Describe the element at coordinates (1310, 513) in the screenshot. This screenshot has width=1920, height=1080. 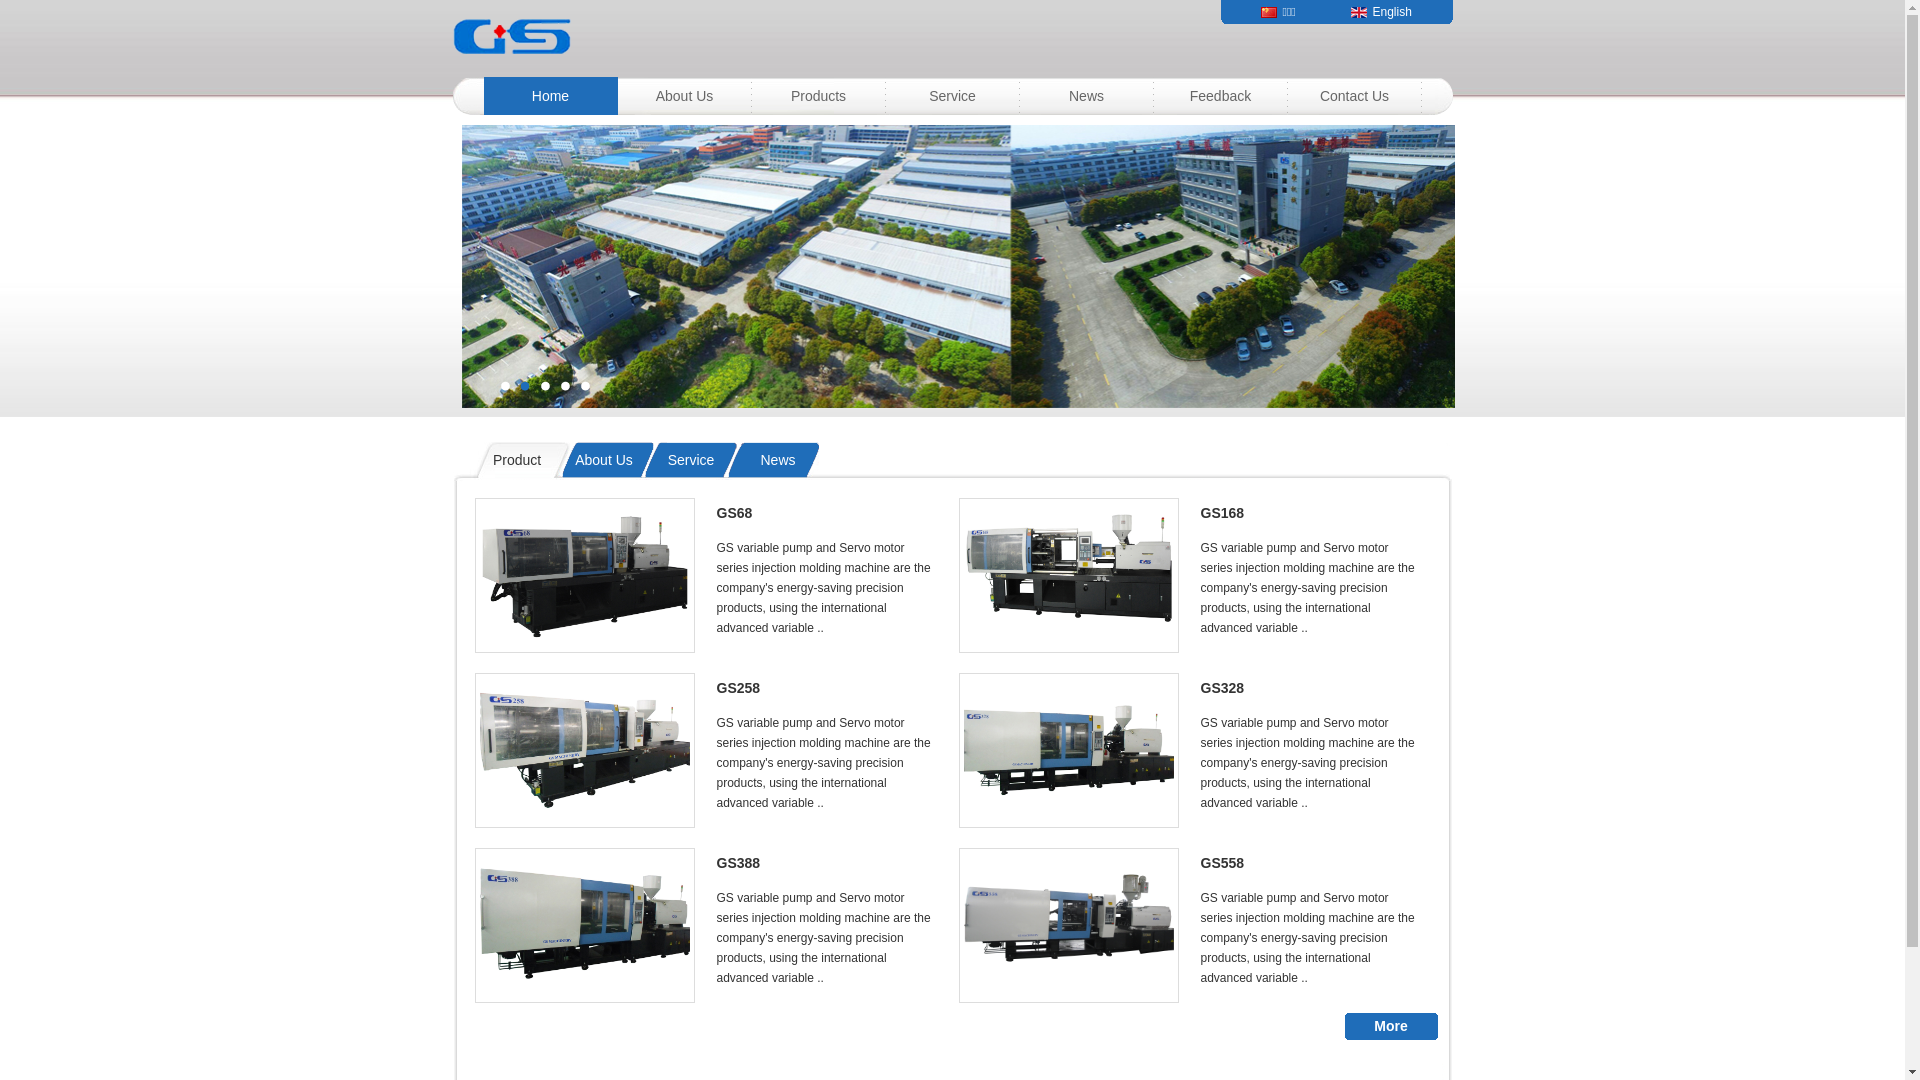
I see `GS168` at that location.